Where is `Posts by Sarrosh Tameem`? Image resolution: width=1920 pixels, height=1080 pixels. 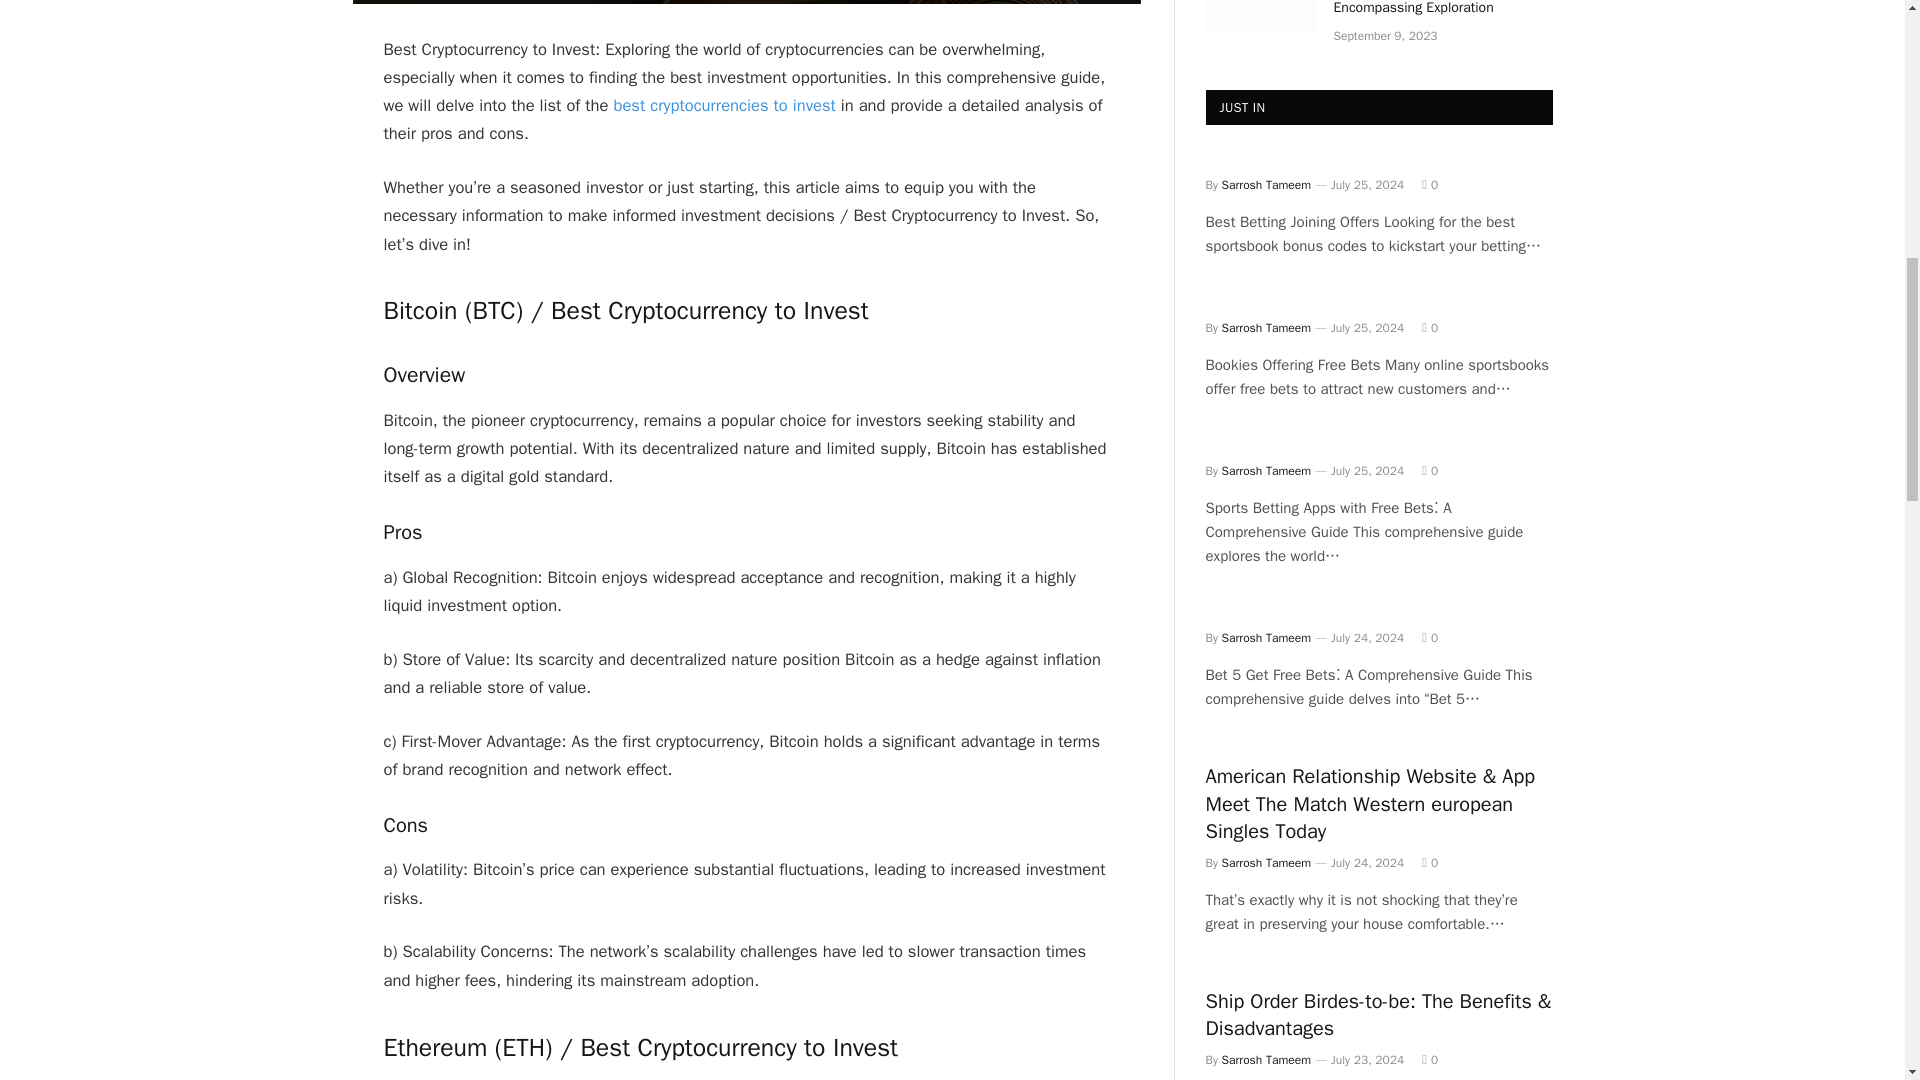 Posts by Sarrosh Tameem is located at coordinates (1266, 185).